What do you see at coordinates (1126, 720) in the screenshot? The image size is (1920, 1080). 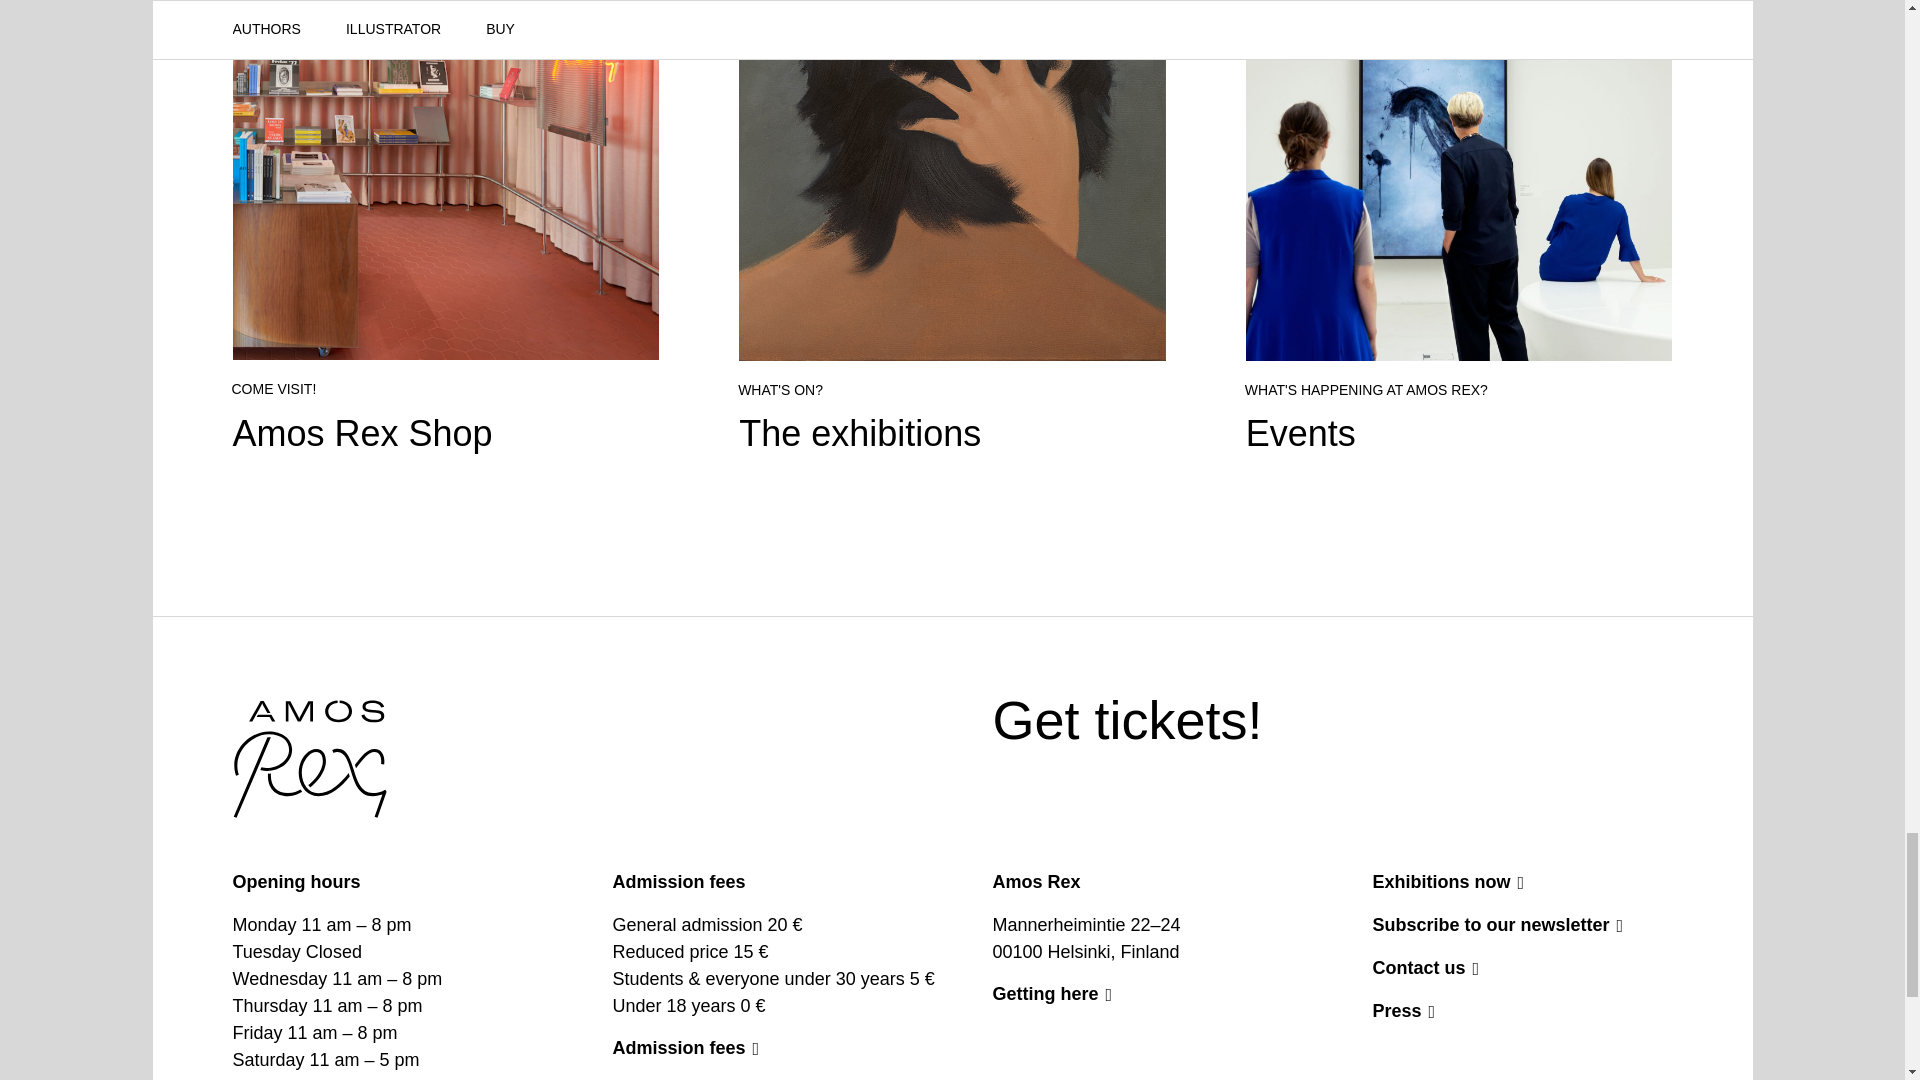 I see `Admission fees` at bounding box center [1126, 720].